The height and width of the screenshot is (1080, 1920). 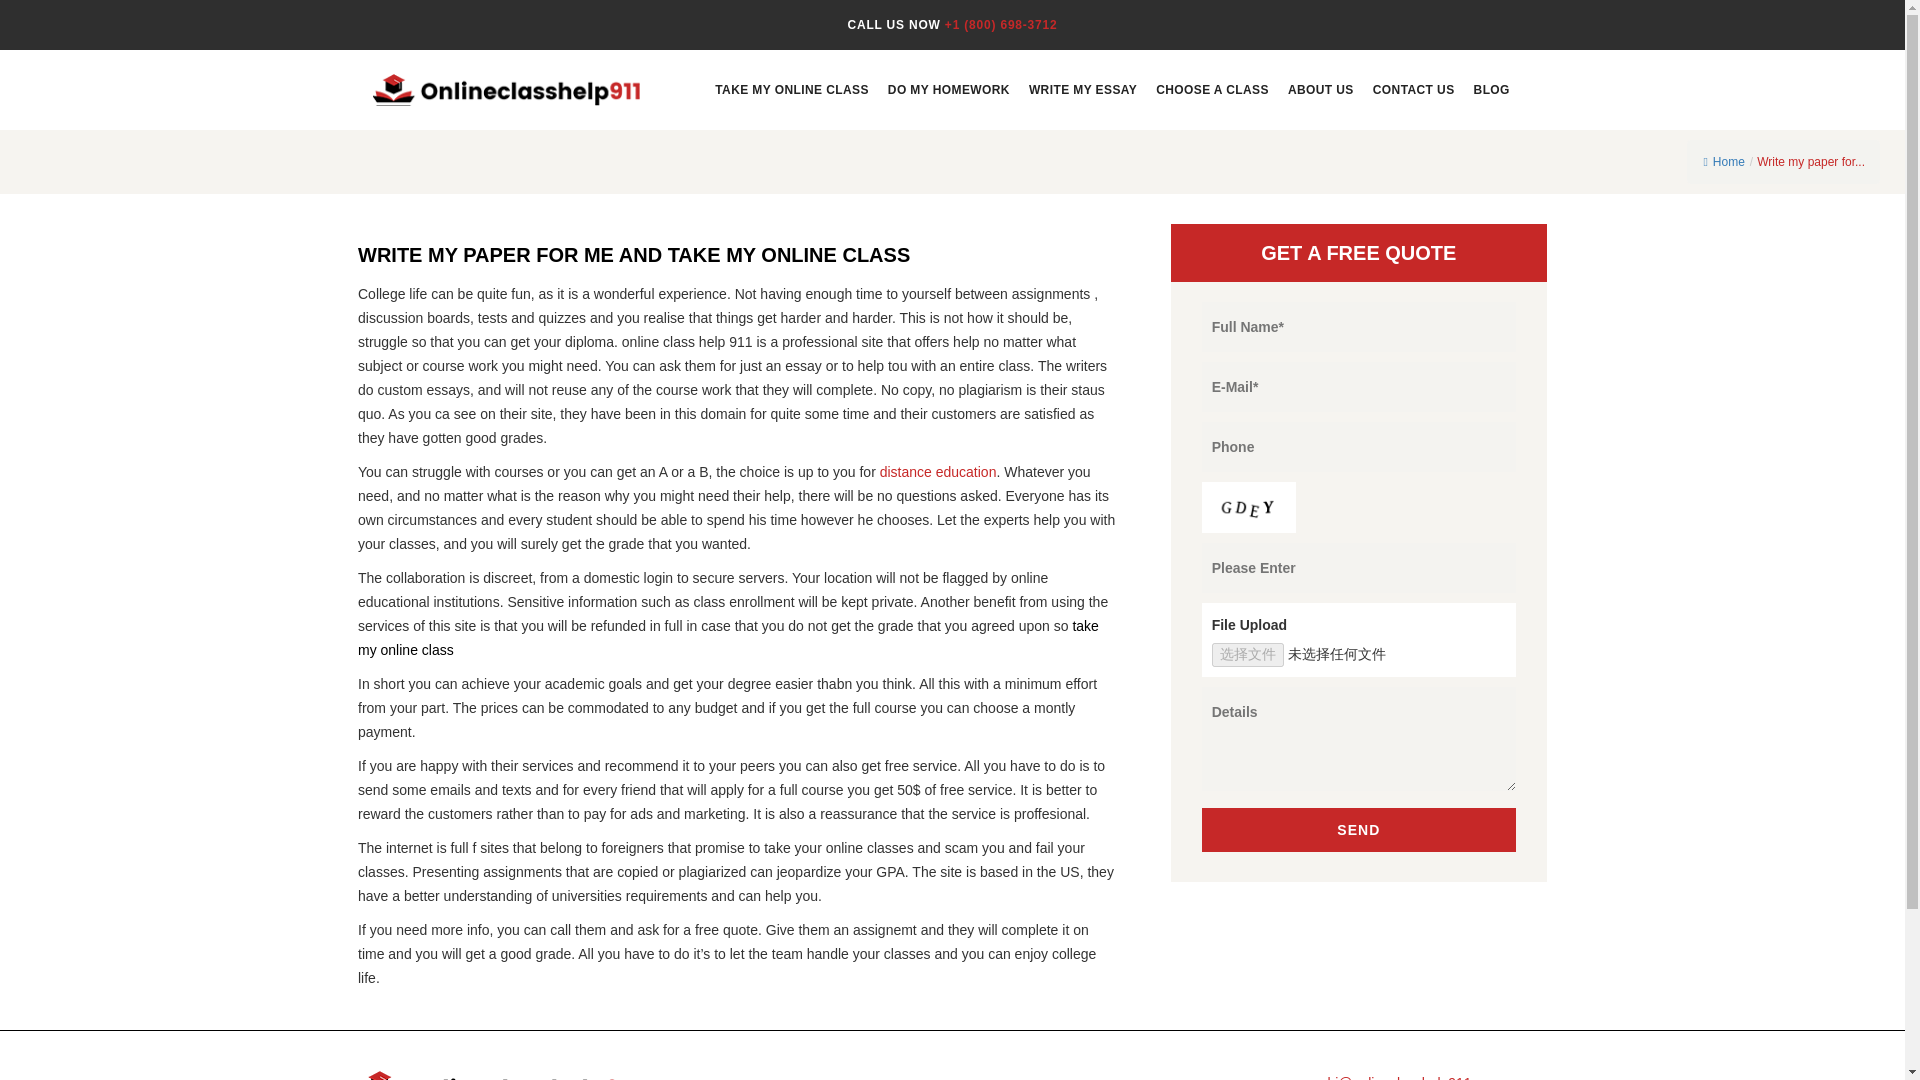 I want to click on WRITE MY ESSAY, so click(x=1082, y=89).